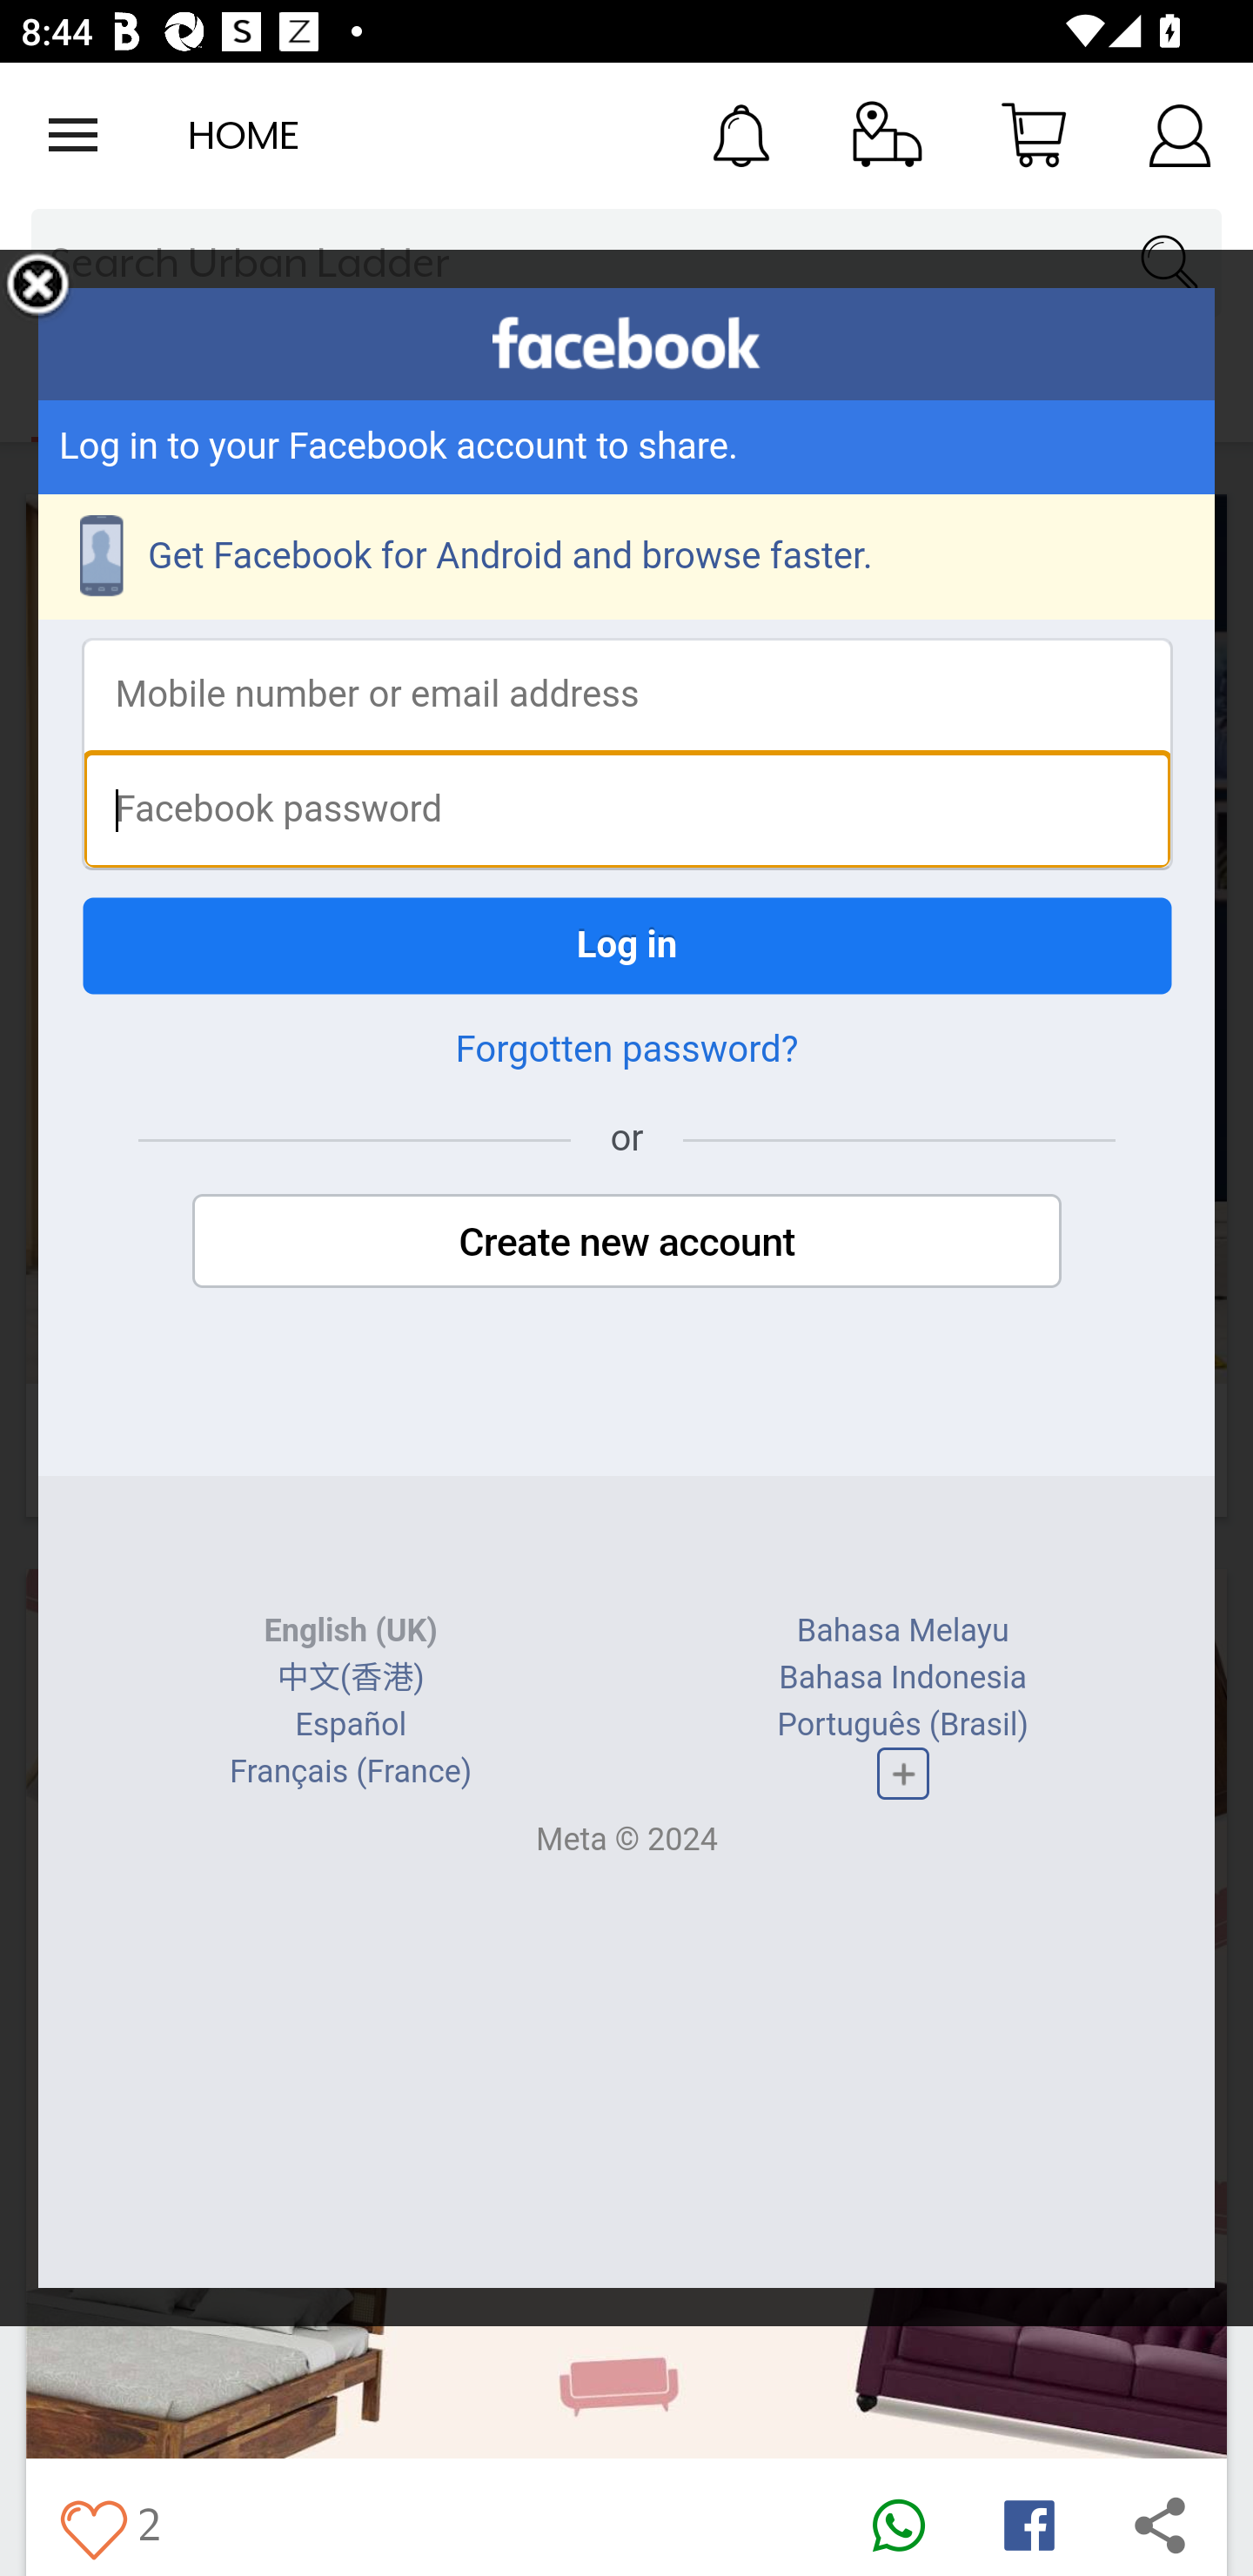 The height and width of the screenshot is (2576, 1253). I want to click on Complete list of languages, so click(901, 1774).